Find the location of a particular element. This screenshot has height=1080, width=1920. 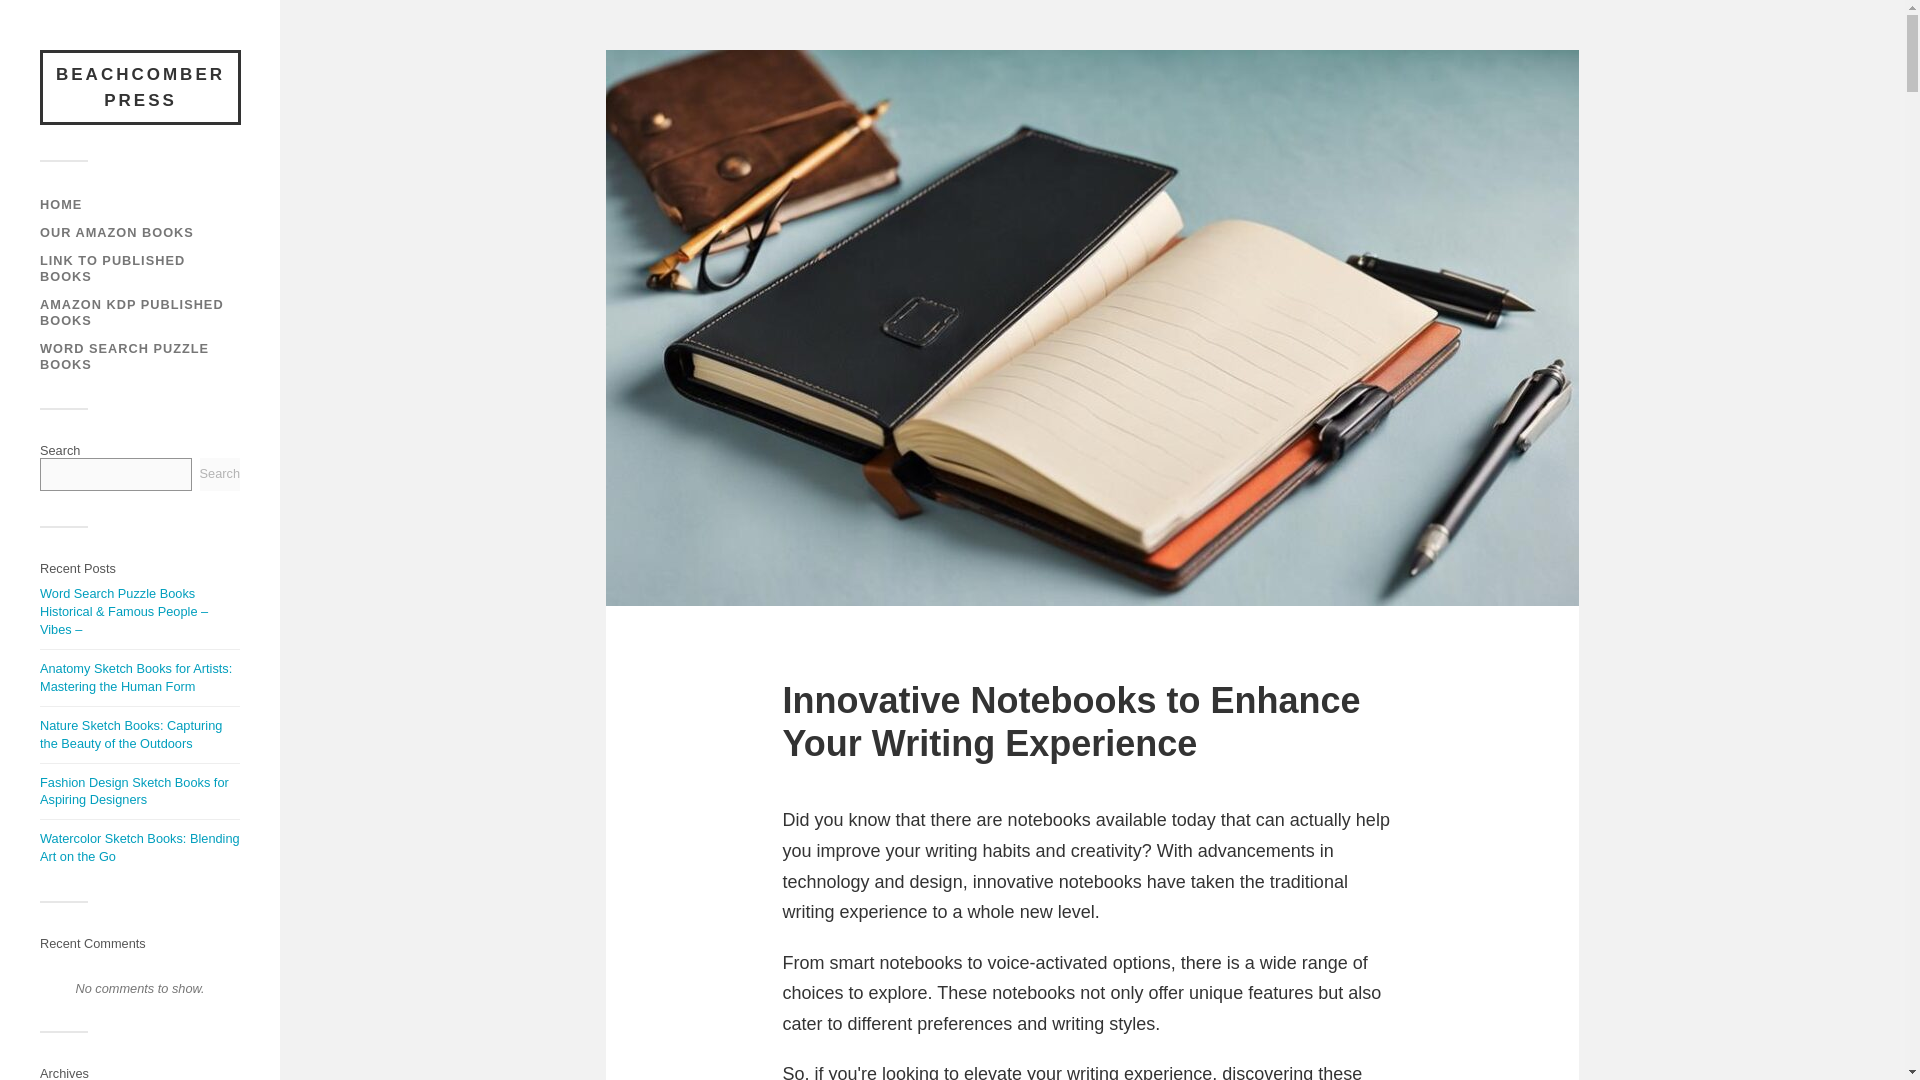

AMAZON KDP PUBLISHED BOOKS is located at coordinates (132, 312).